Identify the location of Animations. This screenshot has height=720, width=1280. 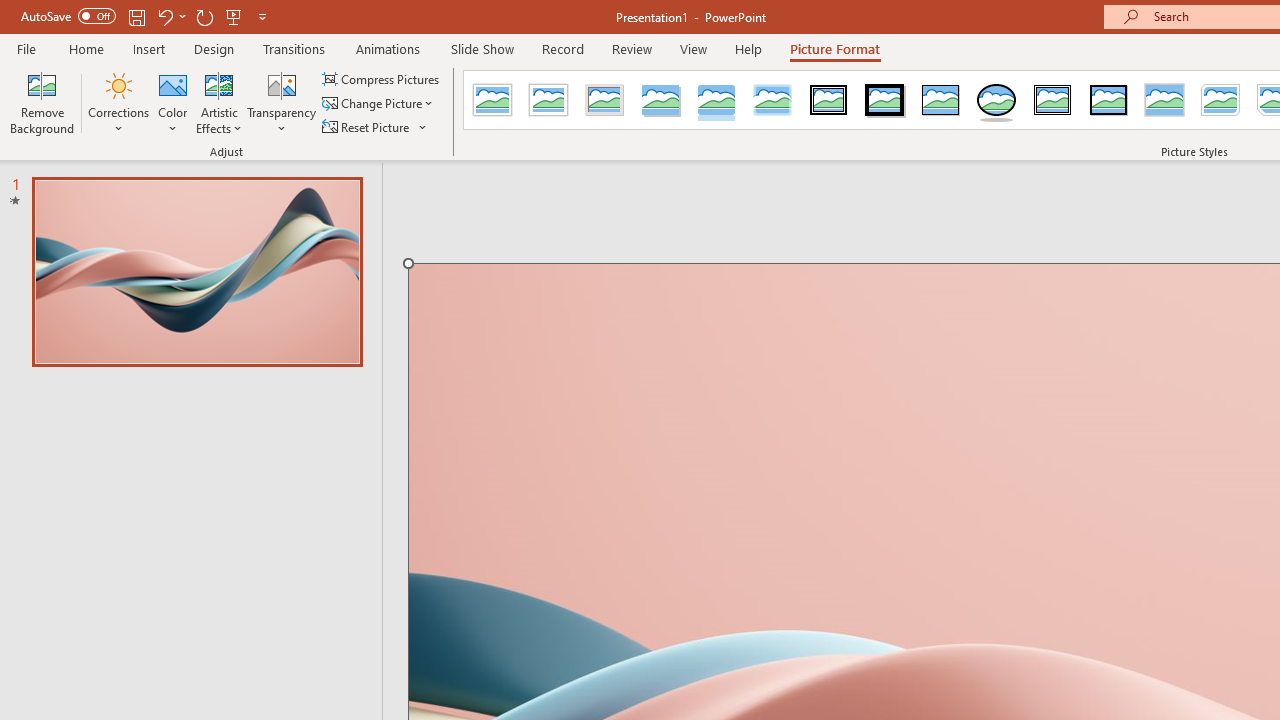
(388, 48).